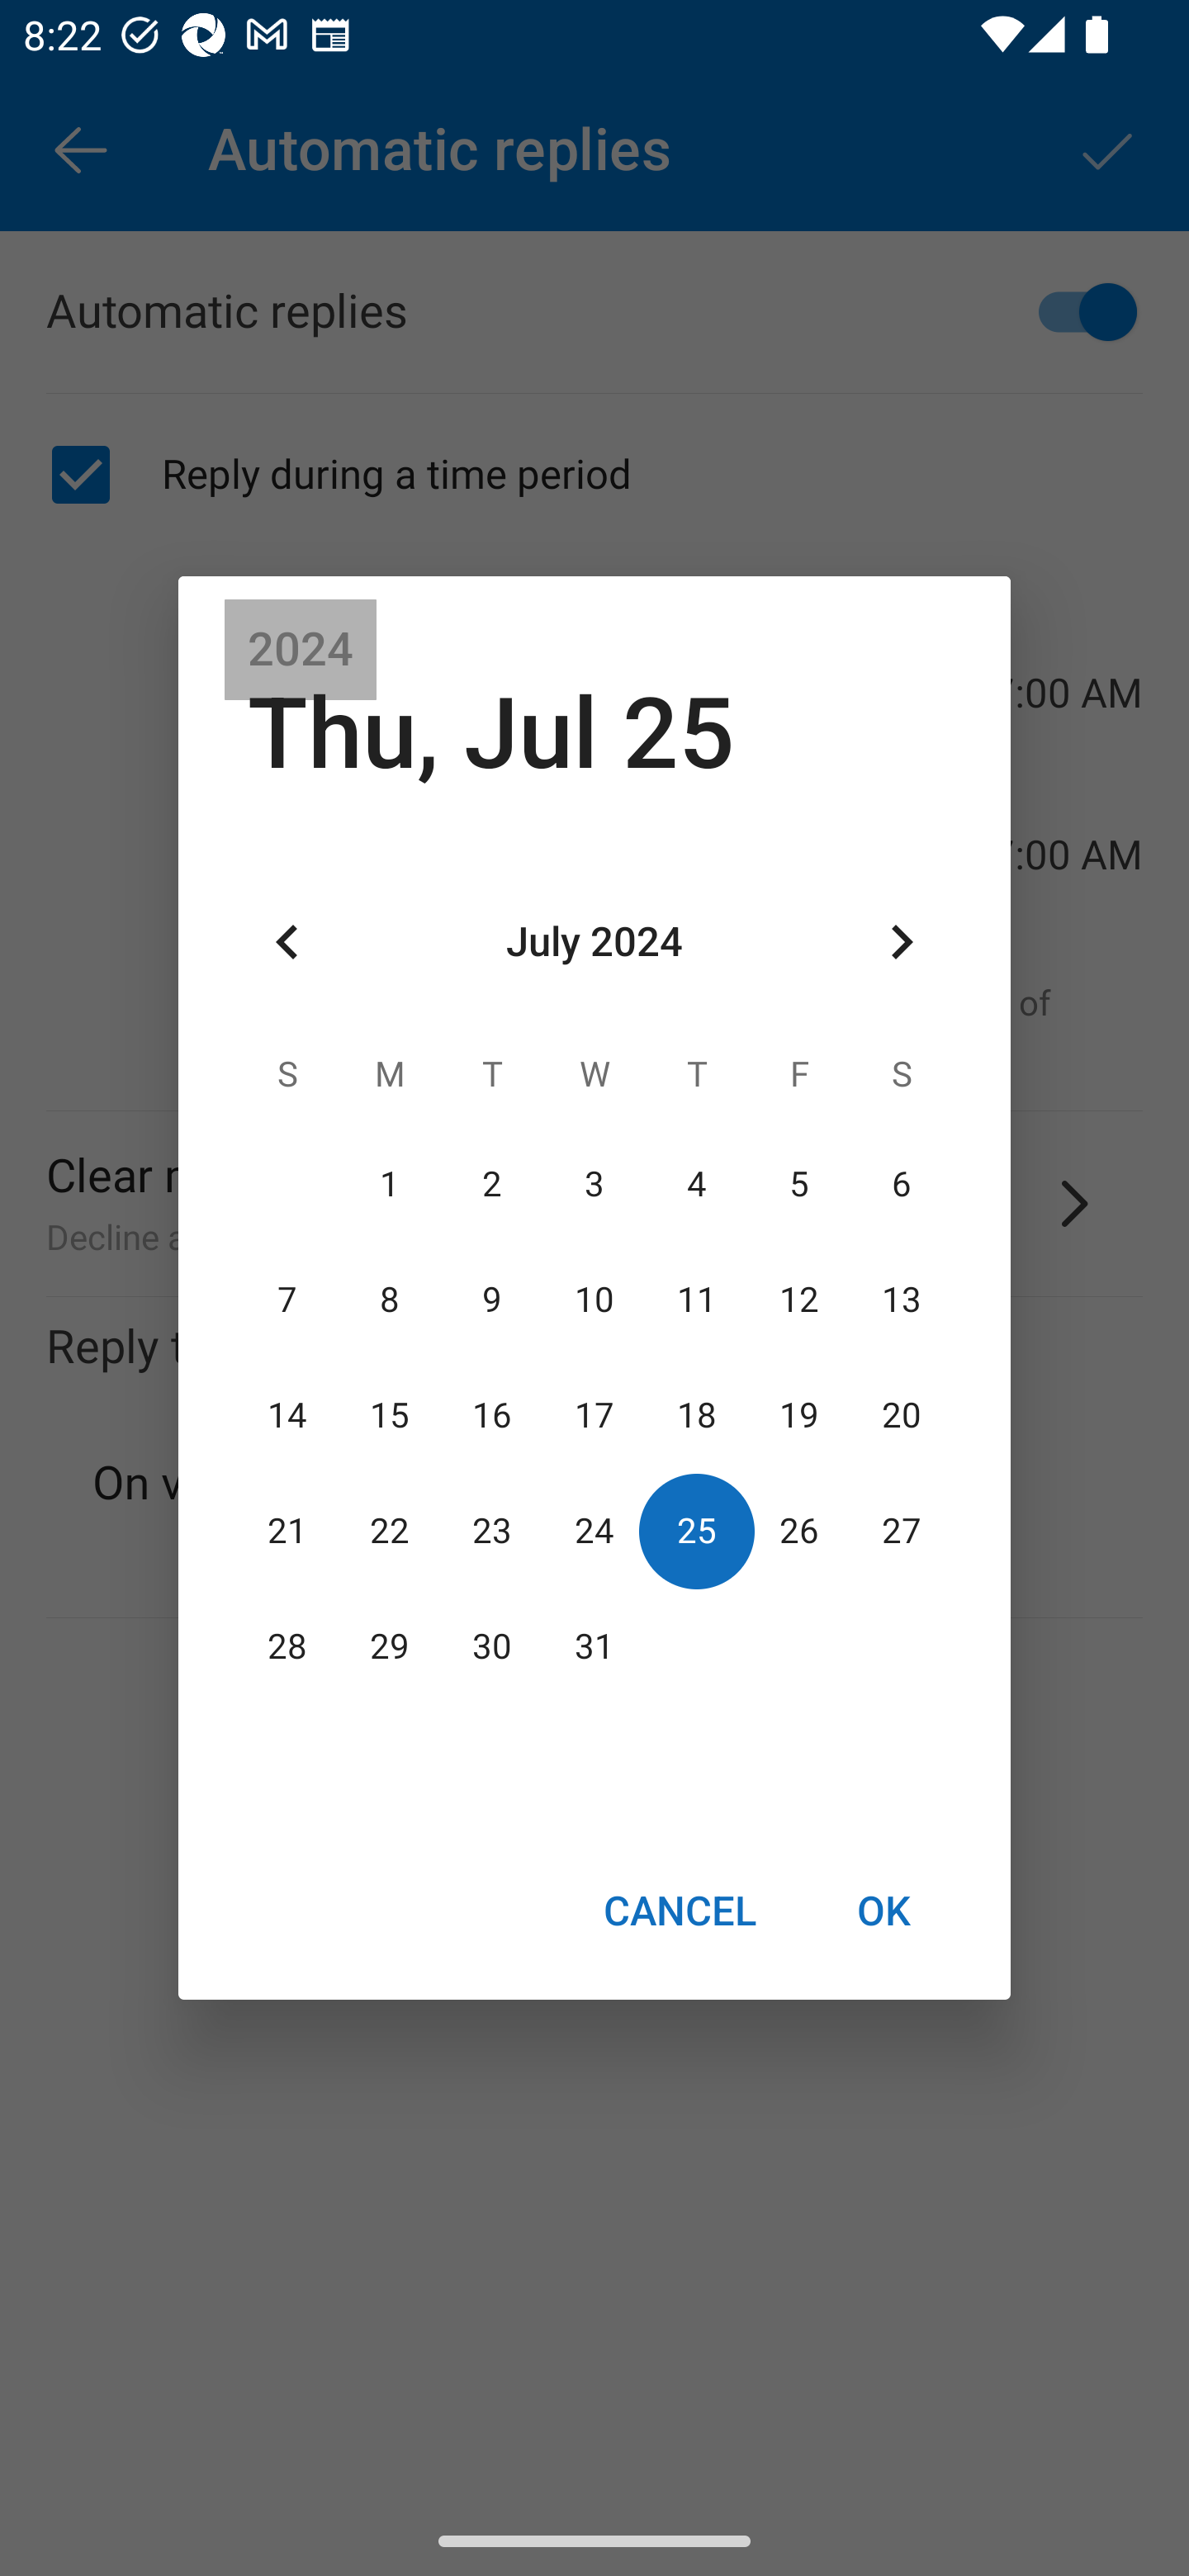 The image size is (1189, 2576). Describe the element at coordinates (679, 1910) in the screenshot. I see `CANCEL` at that location.